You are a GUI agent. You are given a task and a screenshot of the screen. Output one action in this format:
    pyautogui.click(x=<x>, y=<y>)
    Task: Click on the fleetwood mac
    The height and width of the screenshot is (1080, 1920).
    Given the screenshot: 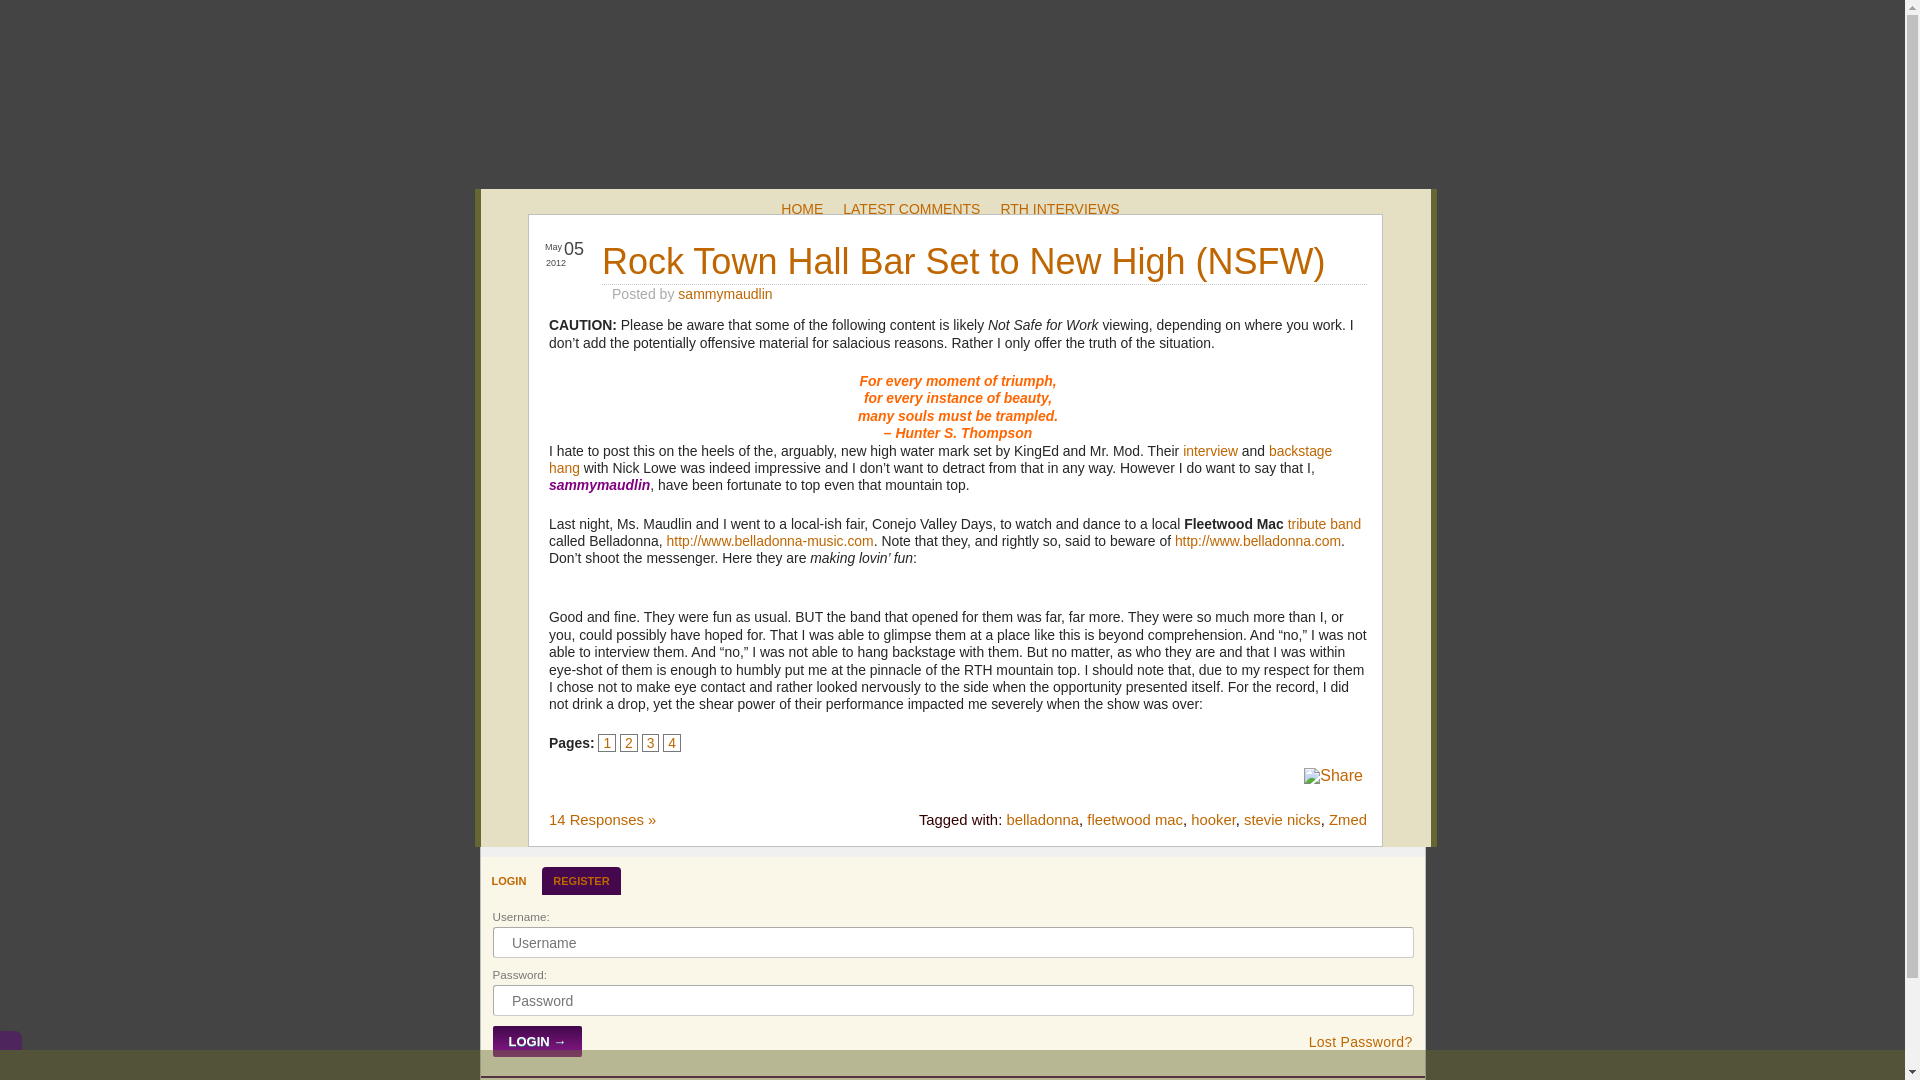 What is the action you would take?
    pyautogui.click(x=1134, y=820)
    